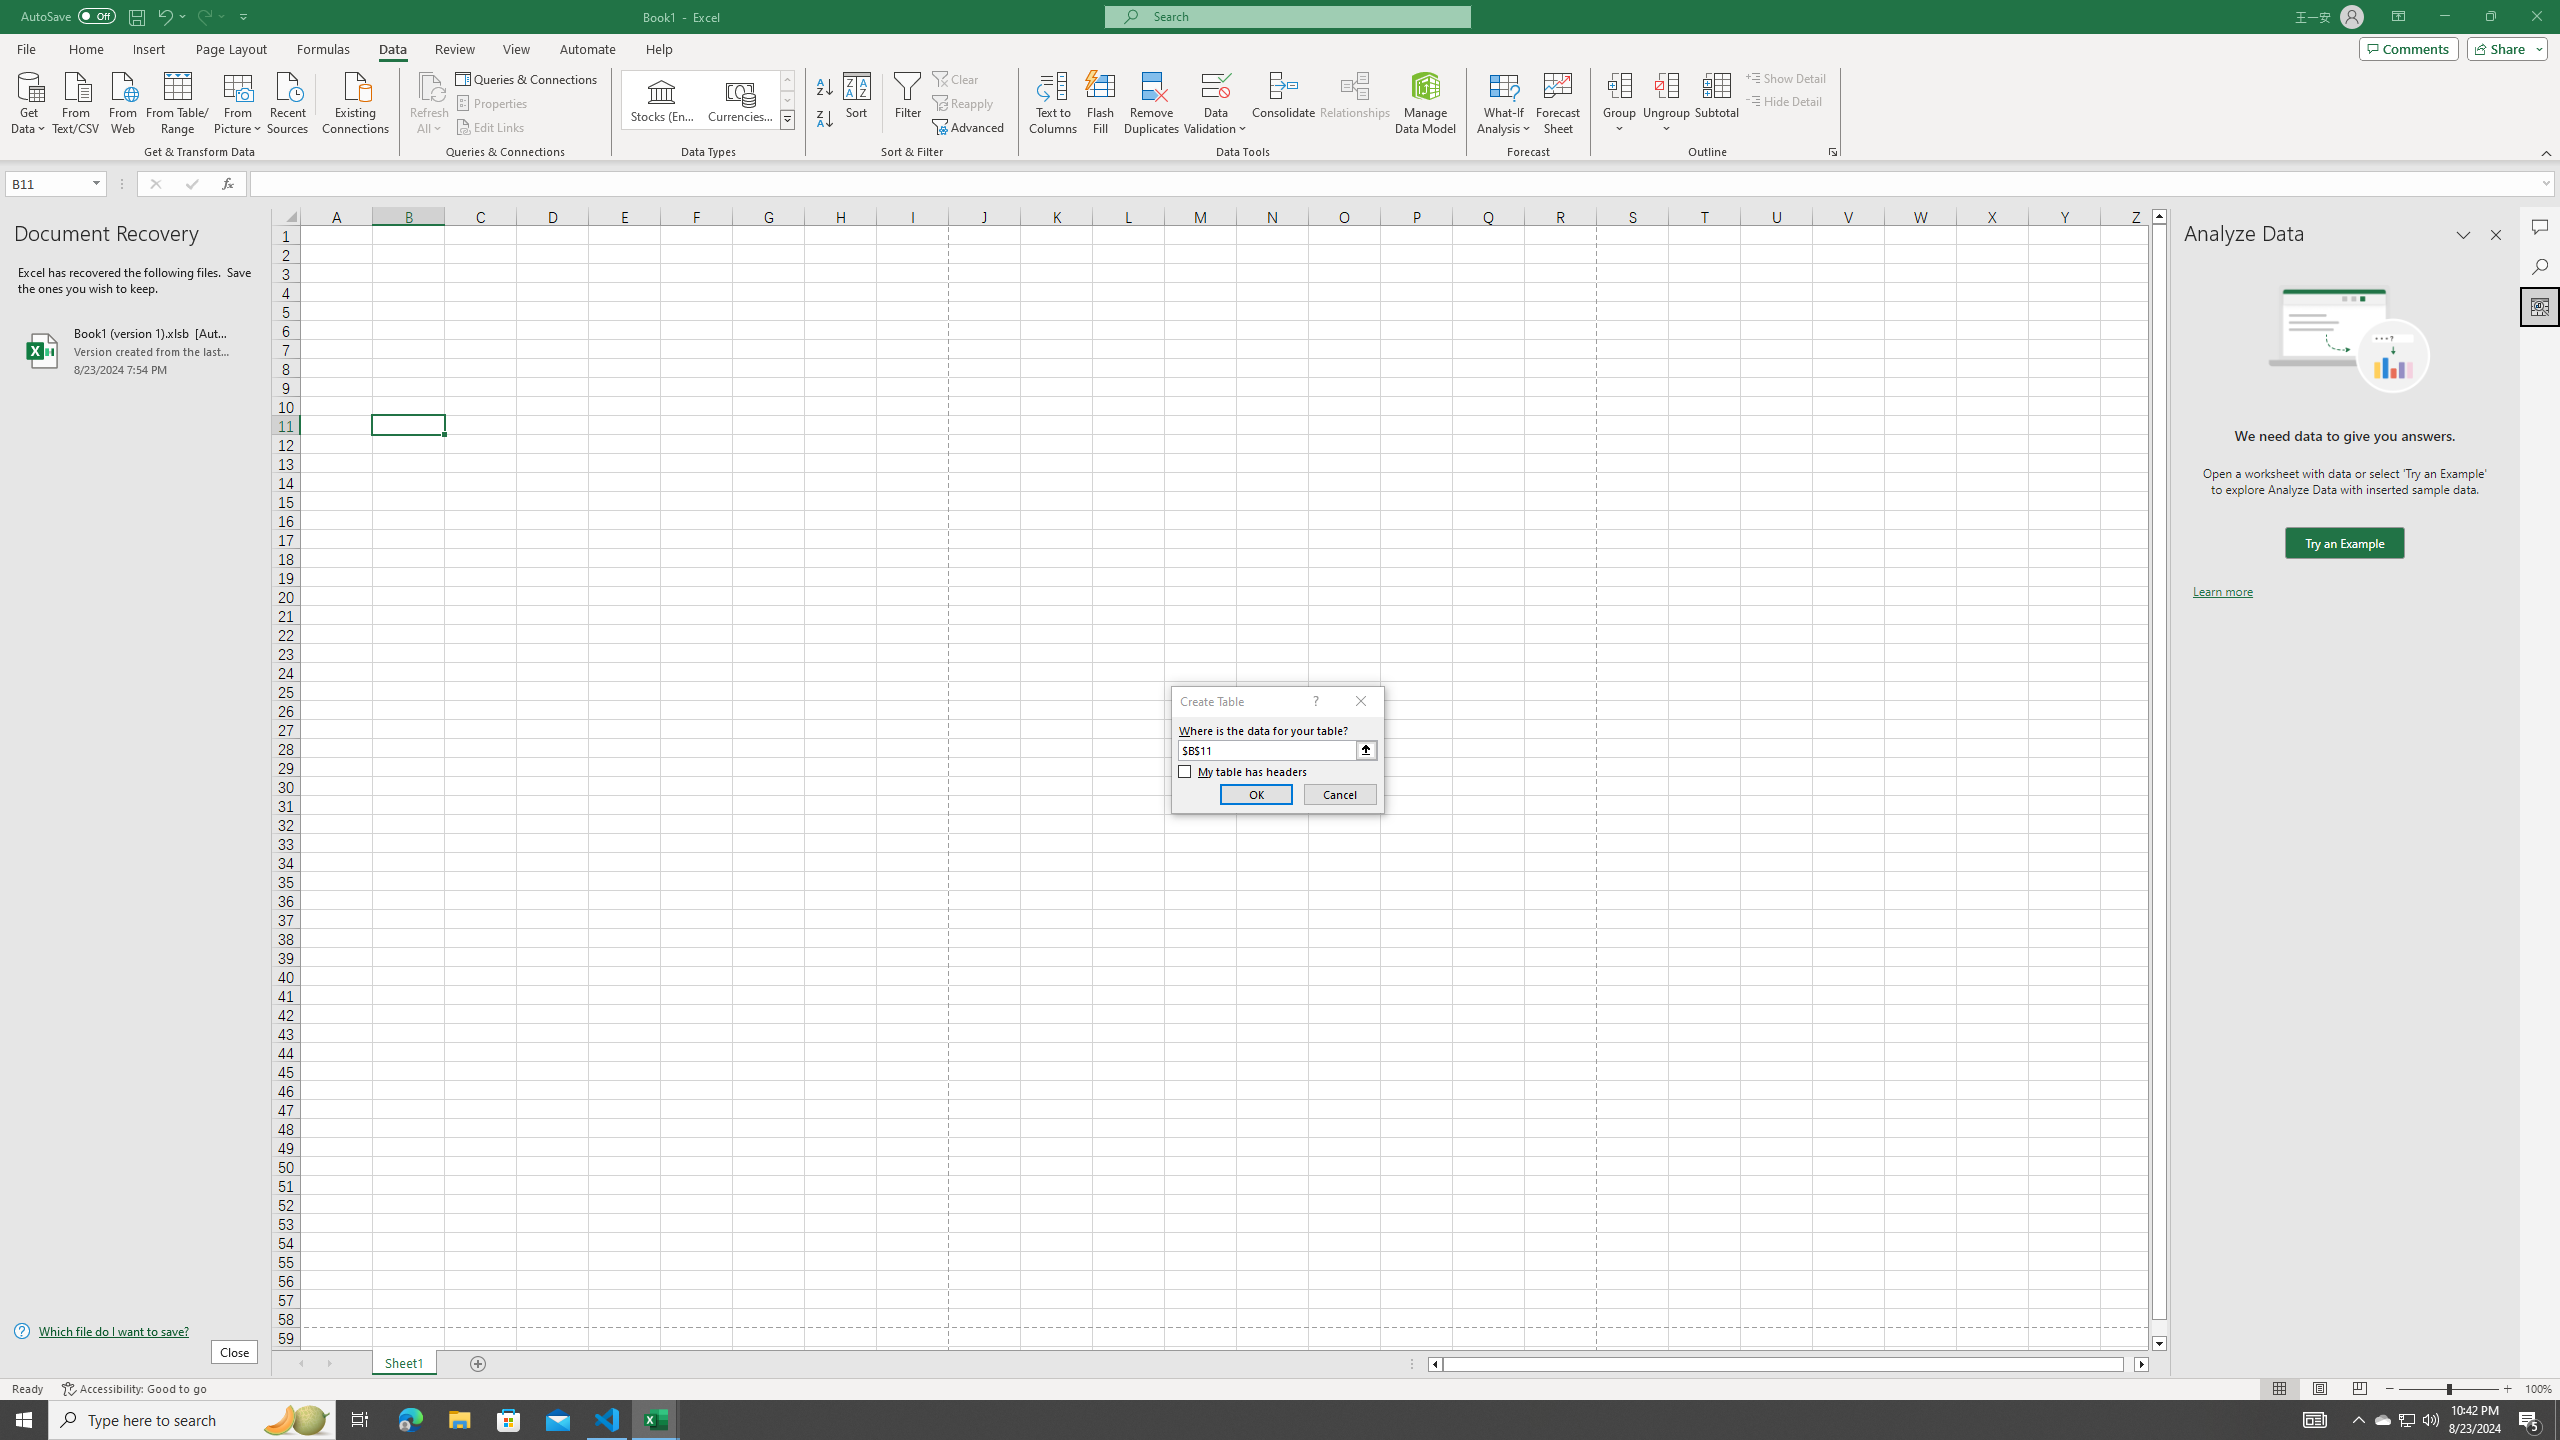 This screenshot has width=2560, height=1440. Describe the element at coordinates (430, 85) in the screenshot. I see `Refresh All` at that location.